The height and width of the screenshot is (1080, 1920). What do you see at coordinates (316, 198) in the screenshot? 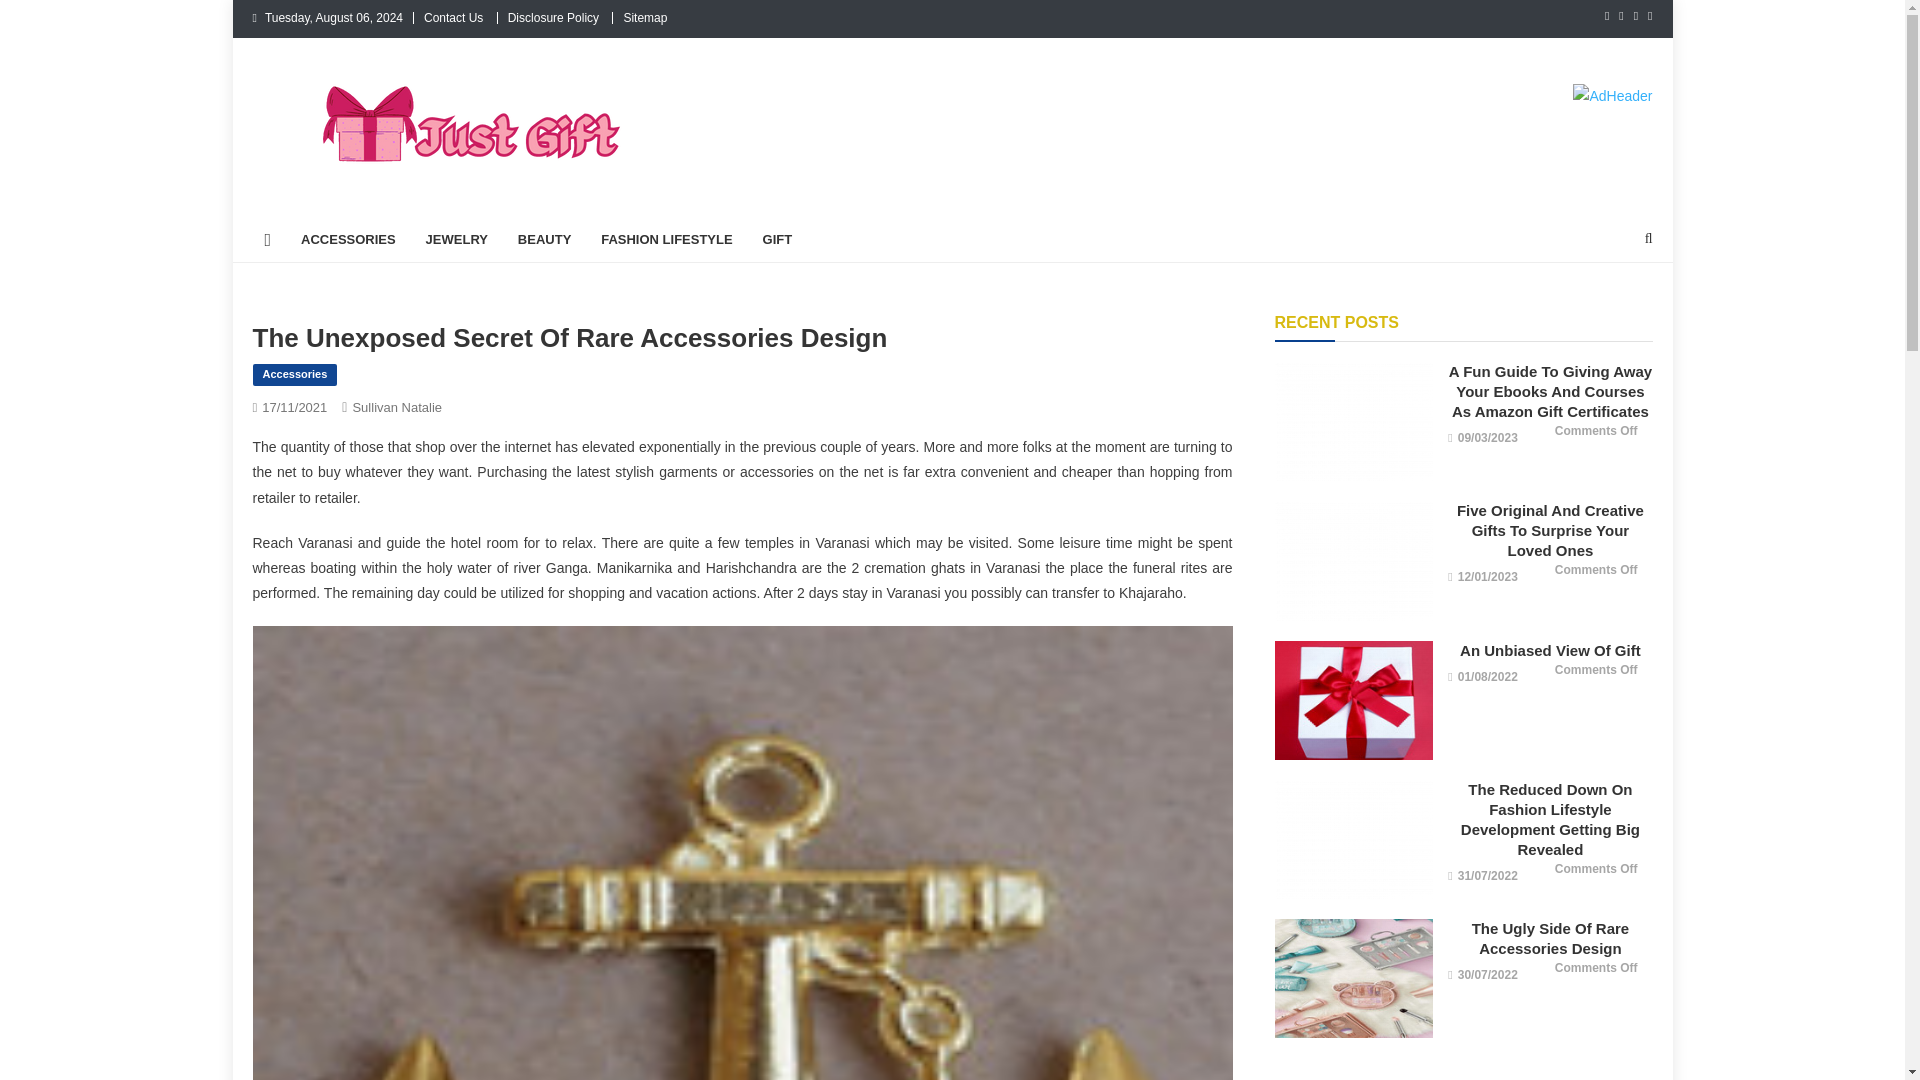
I see `Just Gift` at bounding box center [316, 198].